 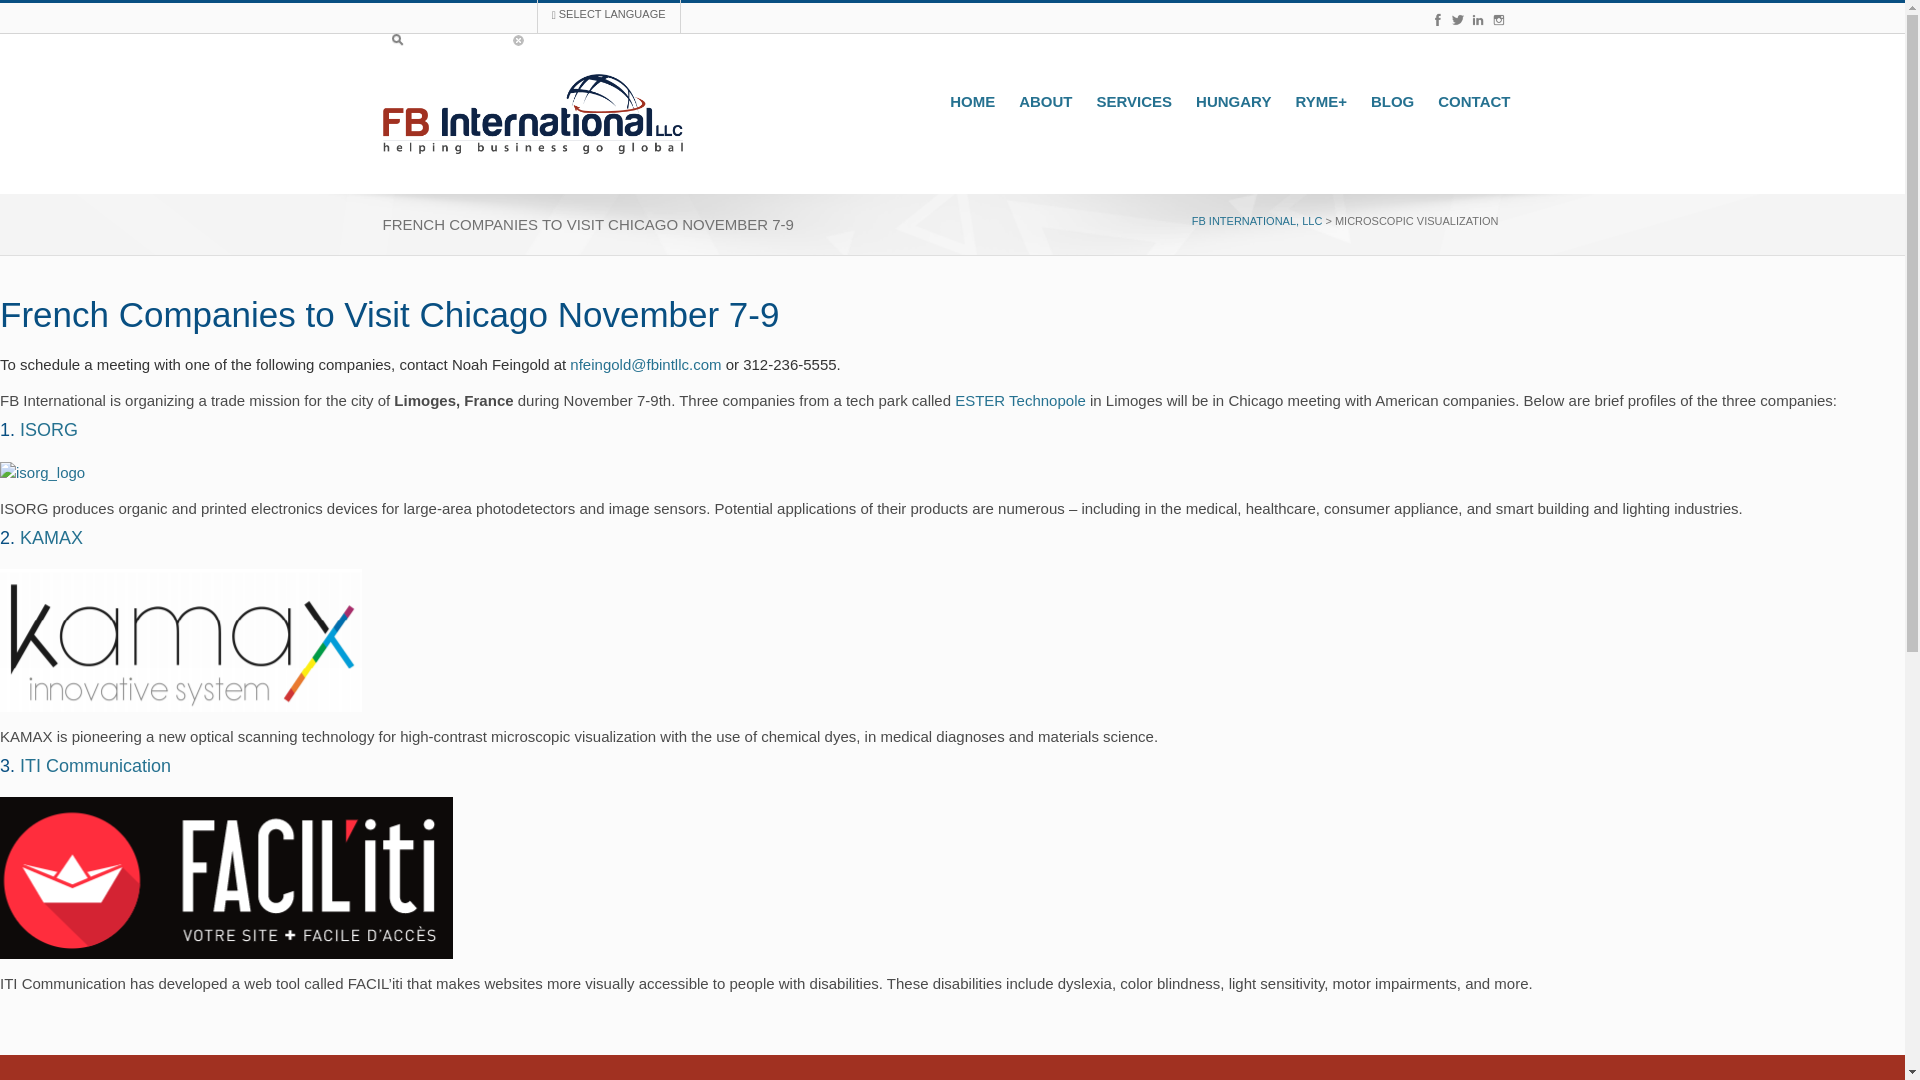 What do you see at coordinates (50, 538) in the screenshot?
I see `KAMAX` at bounding box center [50, 538].